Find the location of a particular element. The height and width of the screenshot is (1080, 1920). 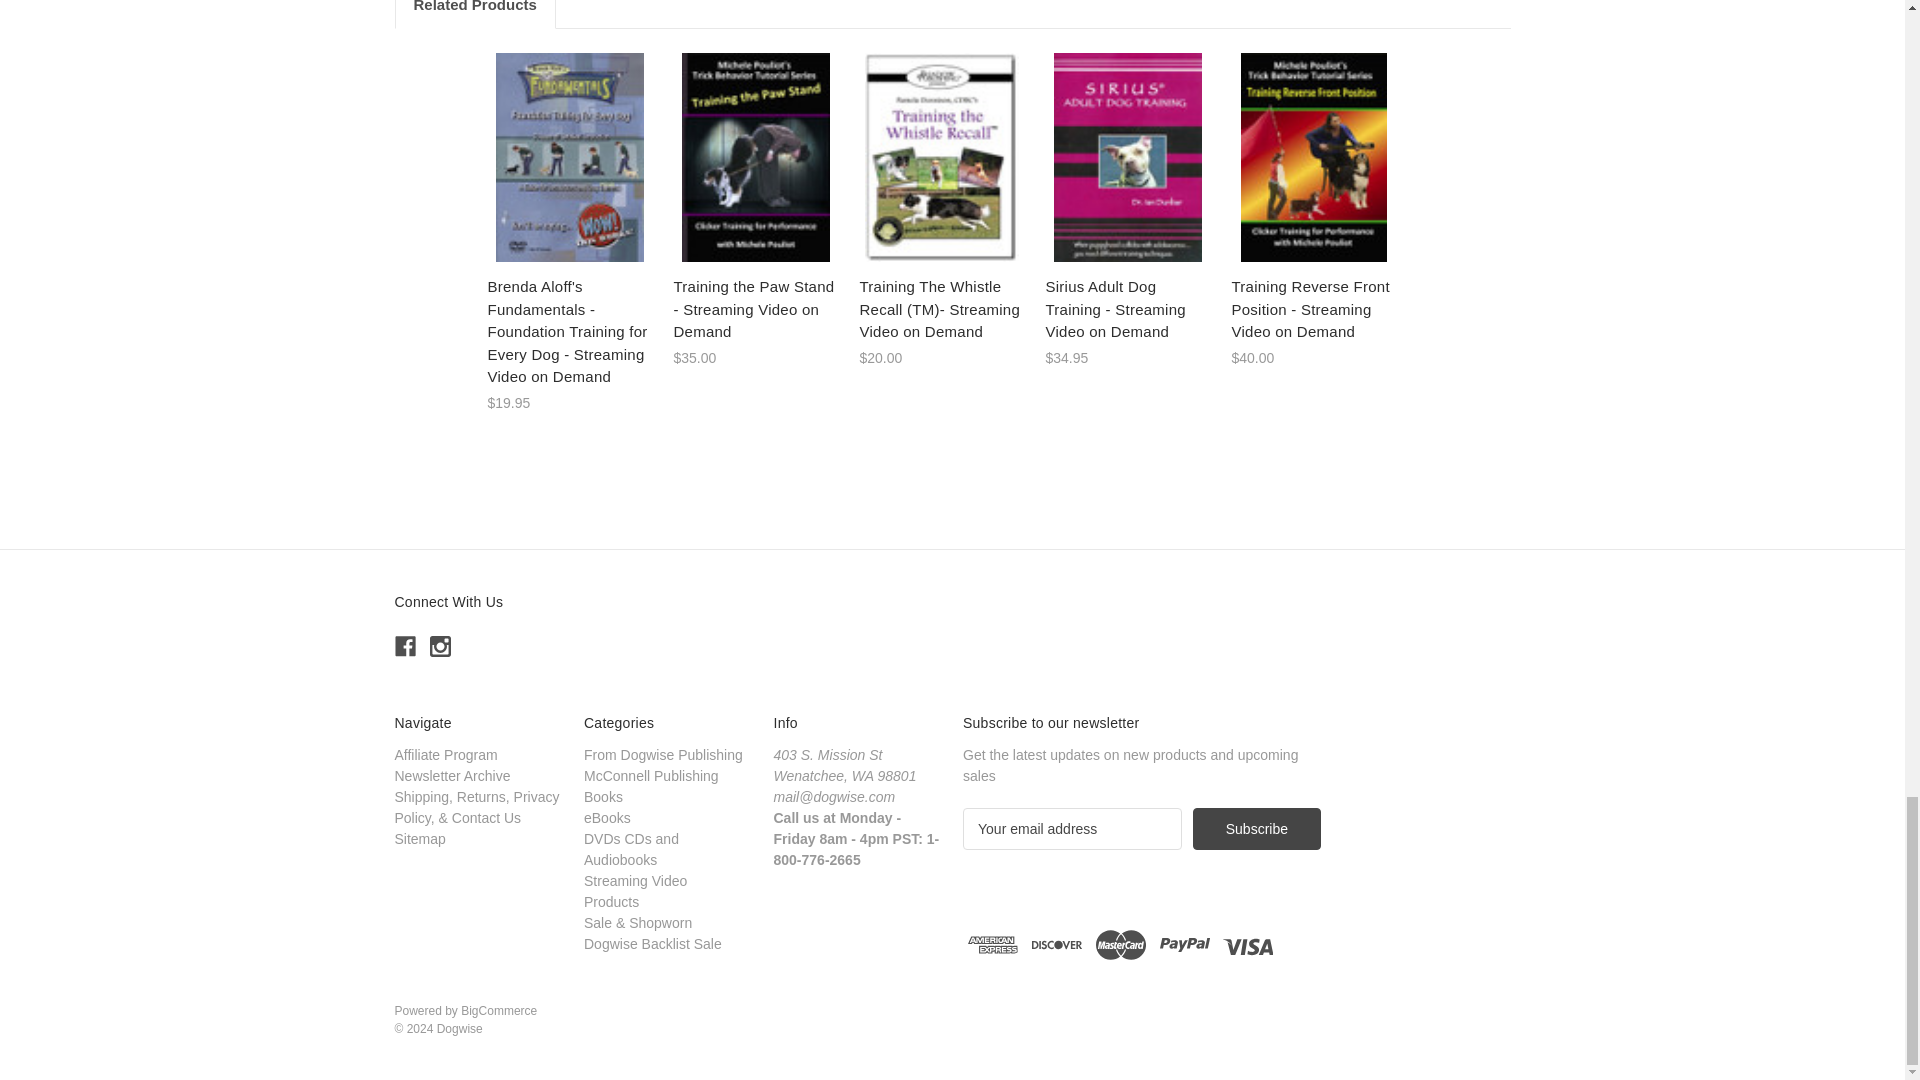

Subscribe is located at coordinates (1256, 828).